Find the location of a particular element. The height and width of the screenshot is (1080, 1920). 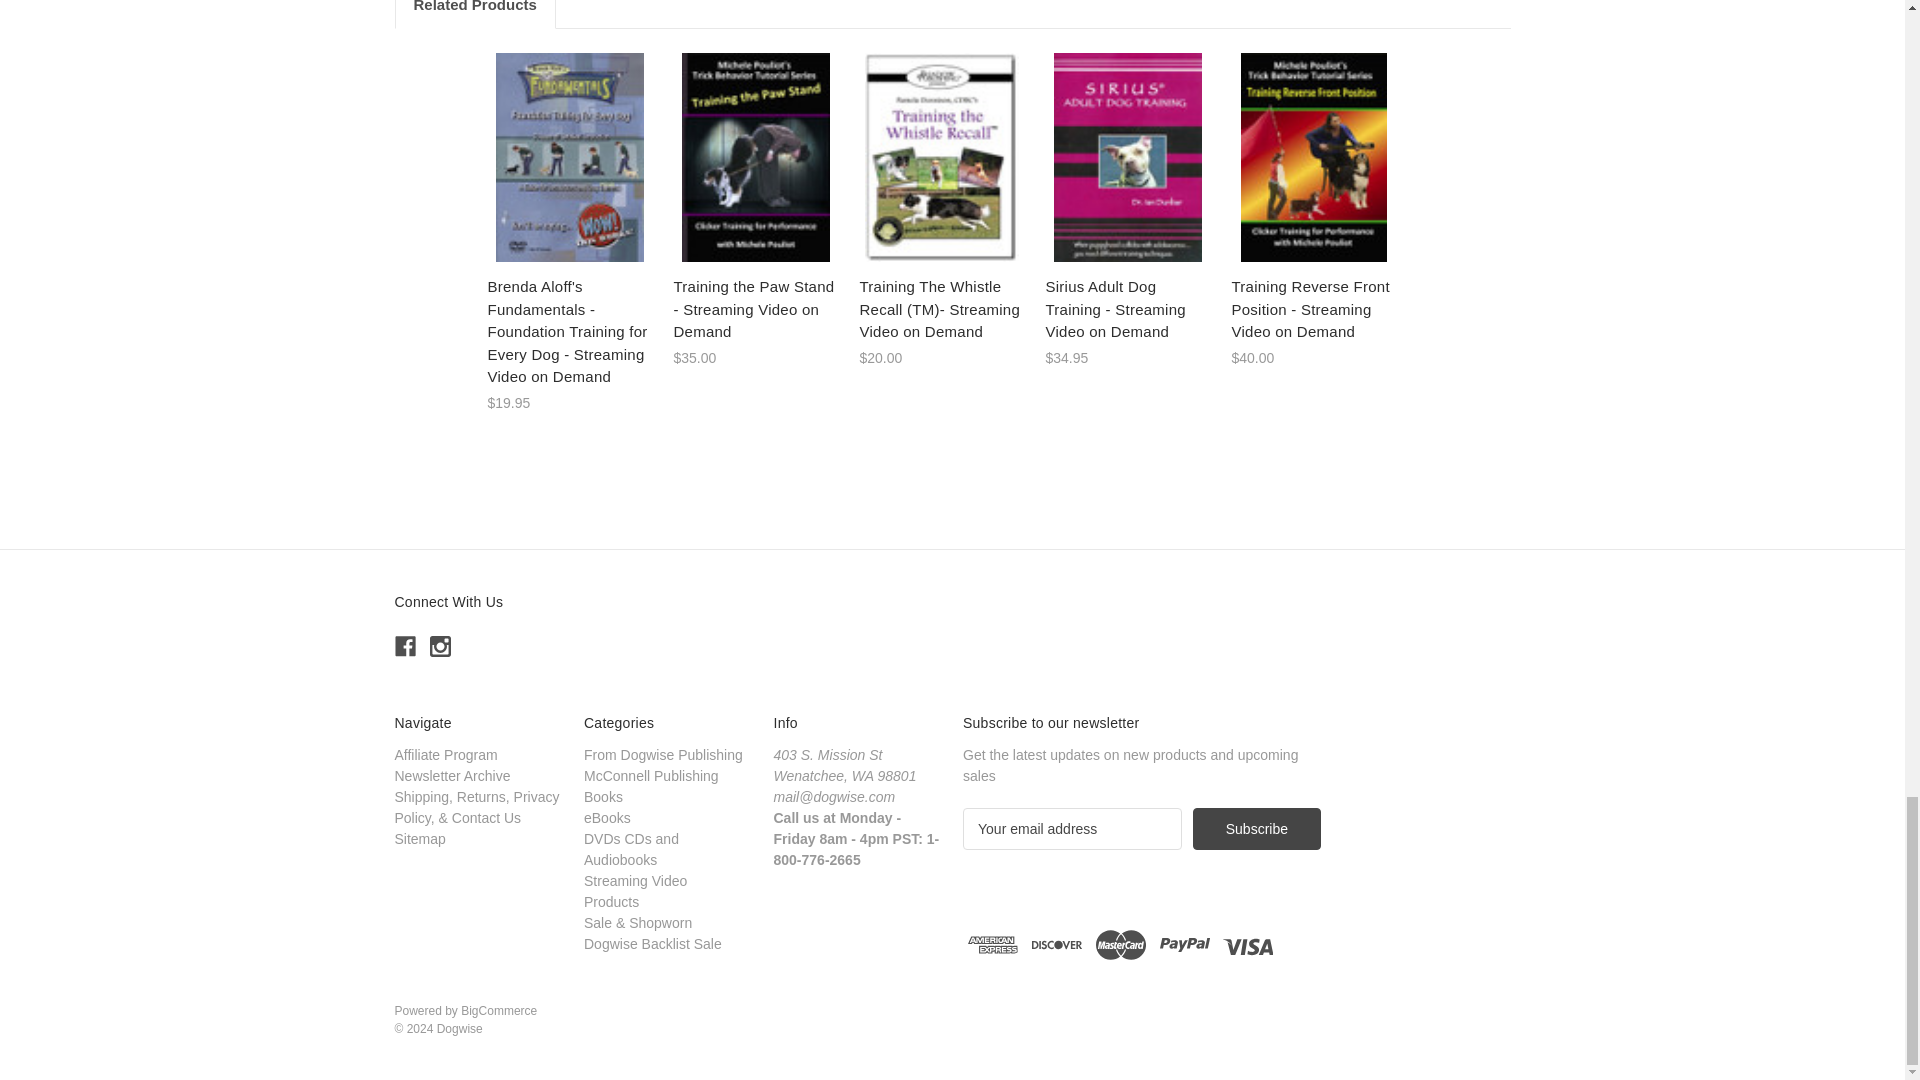

Subscribe is located at coordinates (1256, 828).